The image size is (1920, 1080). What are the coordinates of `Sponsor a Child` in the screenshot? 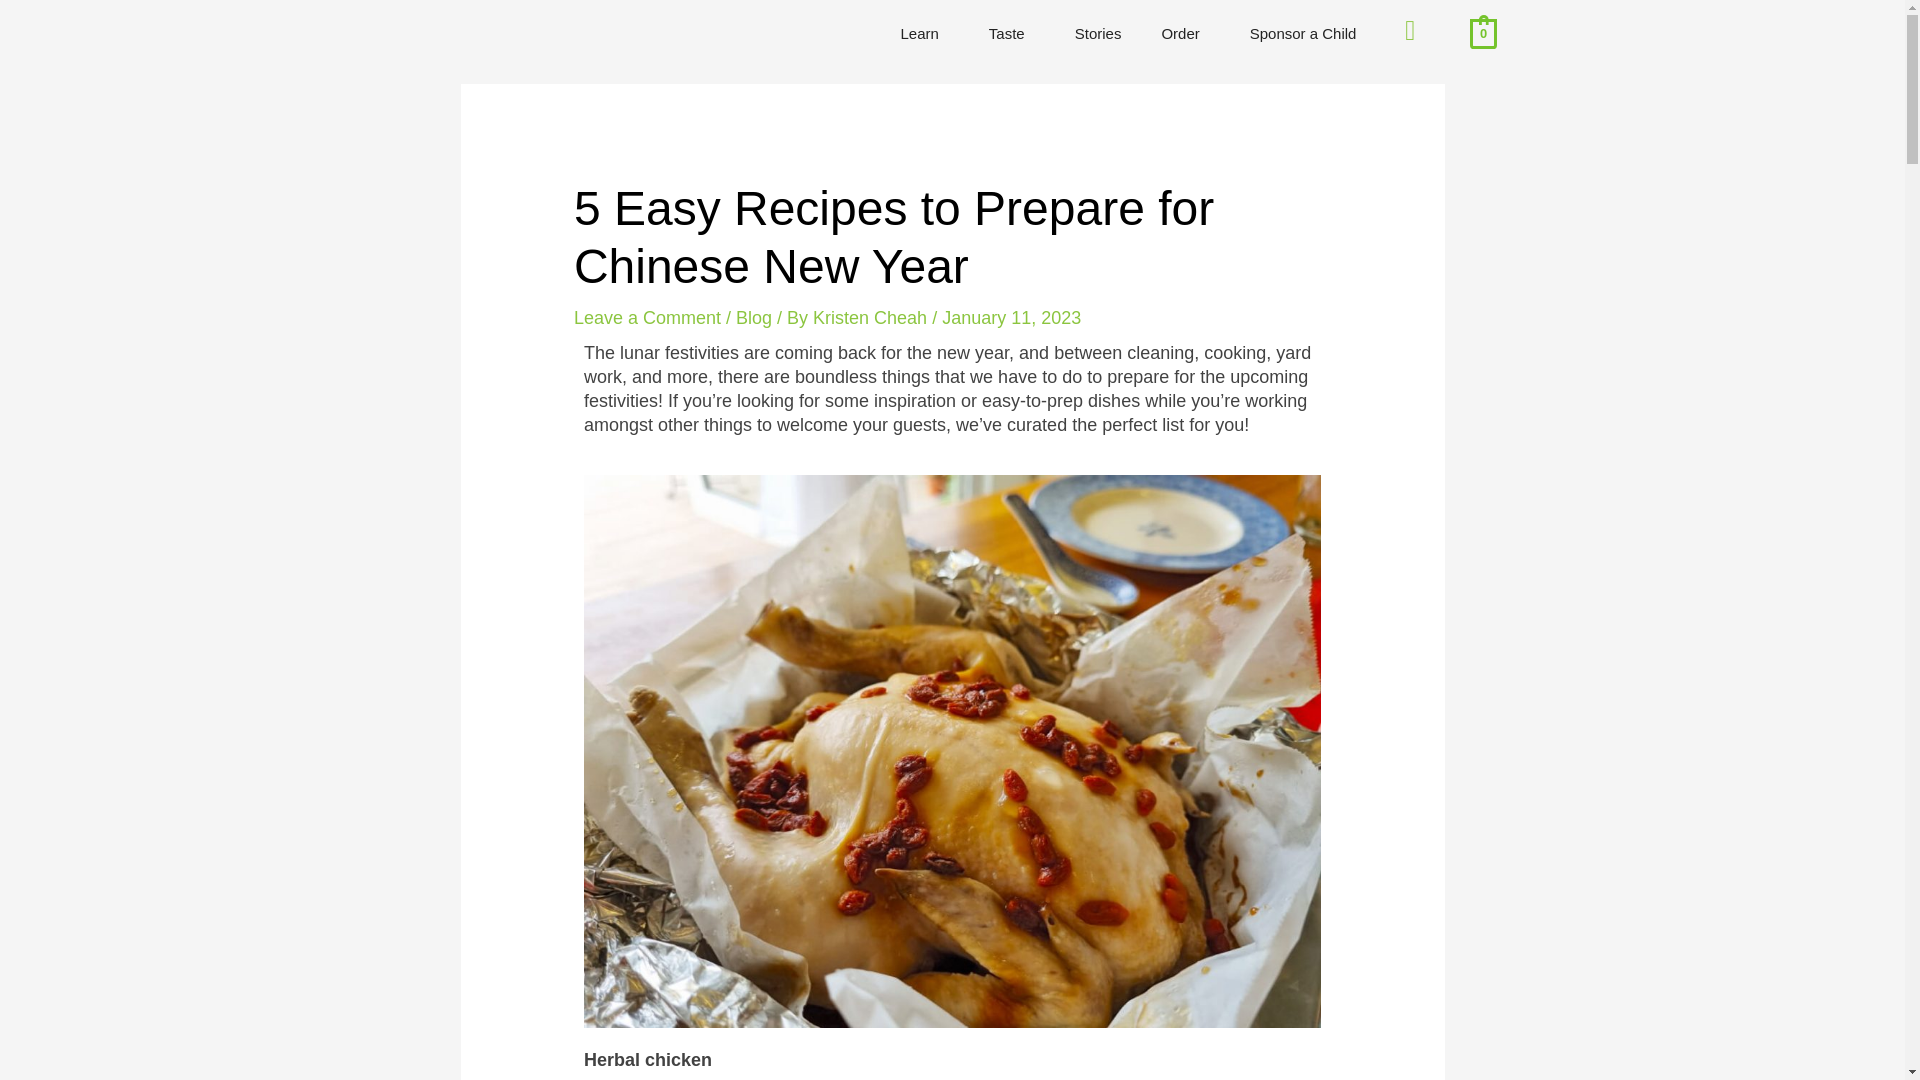 It's located at (1303, 34).